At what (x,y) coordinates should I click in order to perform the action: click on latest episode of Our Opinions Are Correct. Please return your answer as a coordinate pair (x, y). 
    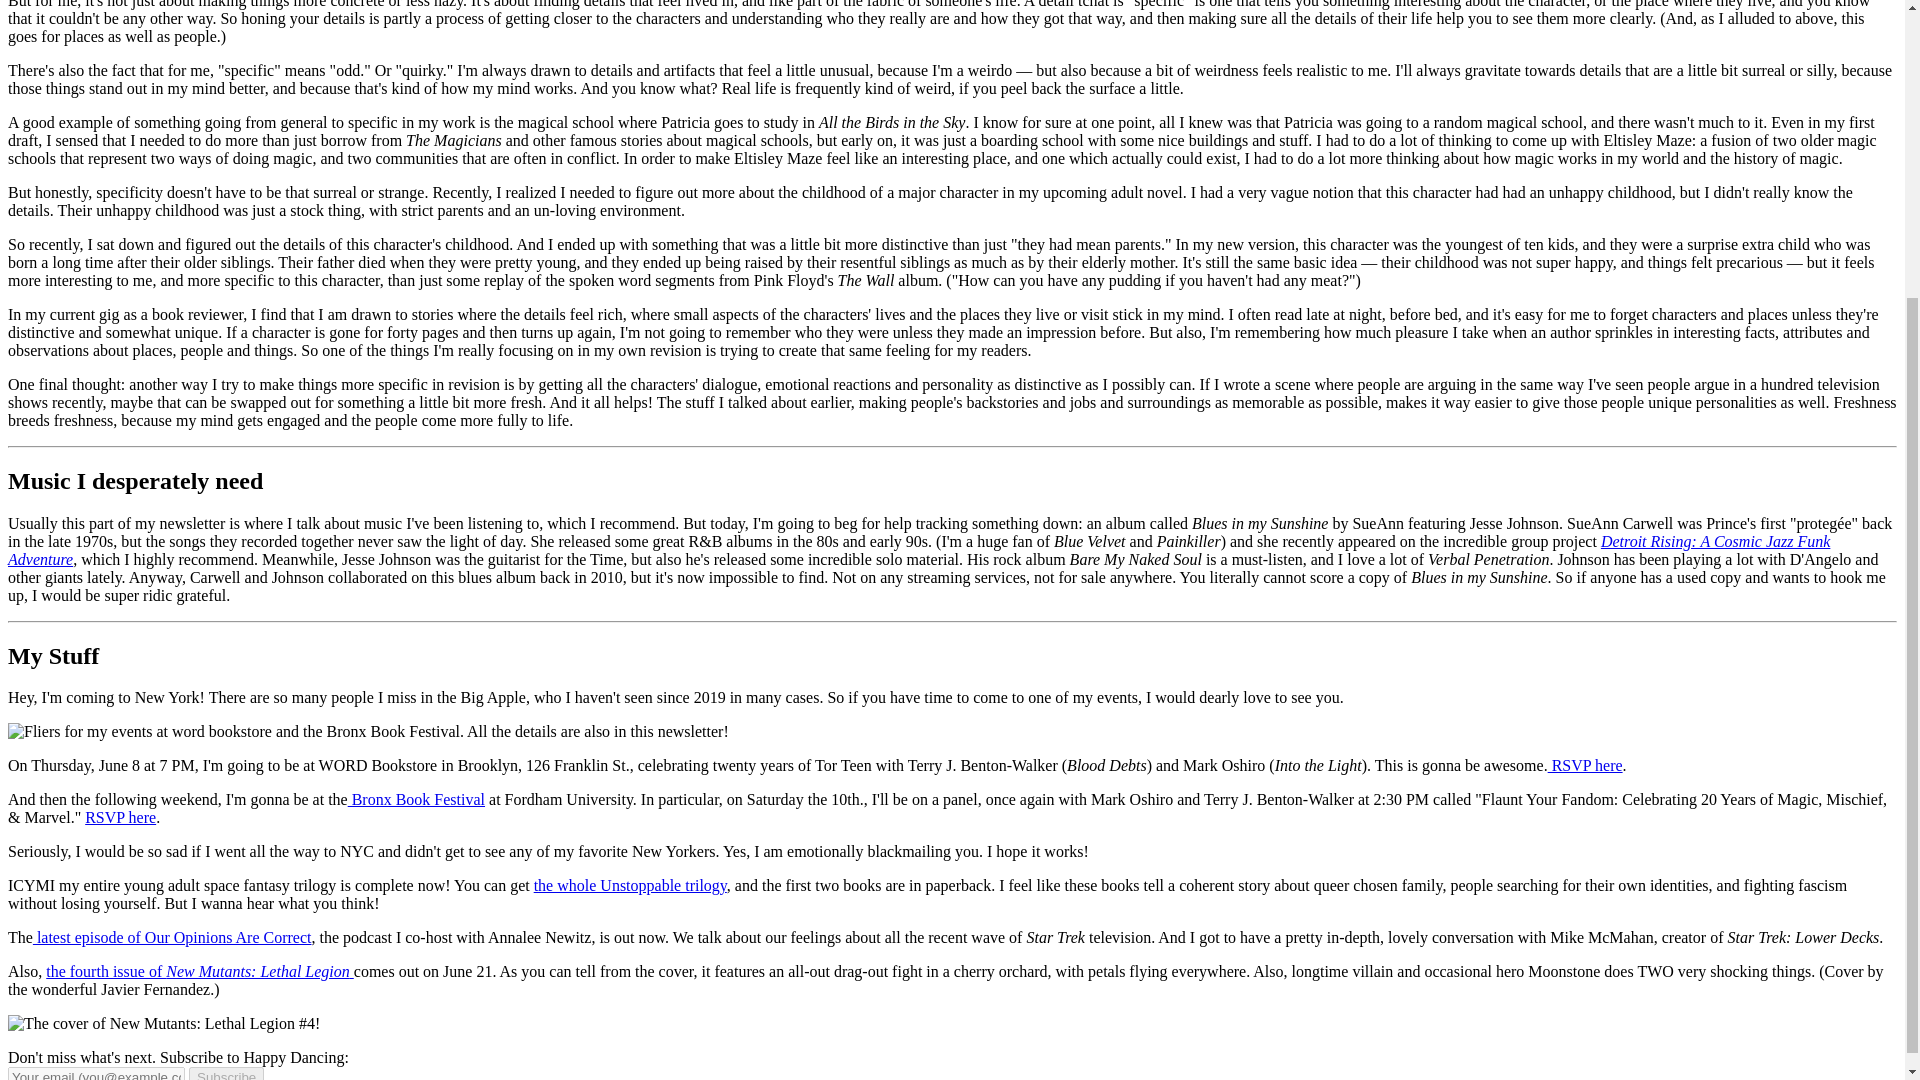
    Looking at the image, I should click on (172, 937).